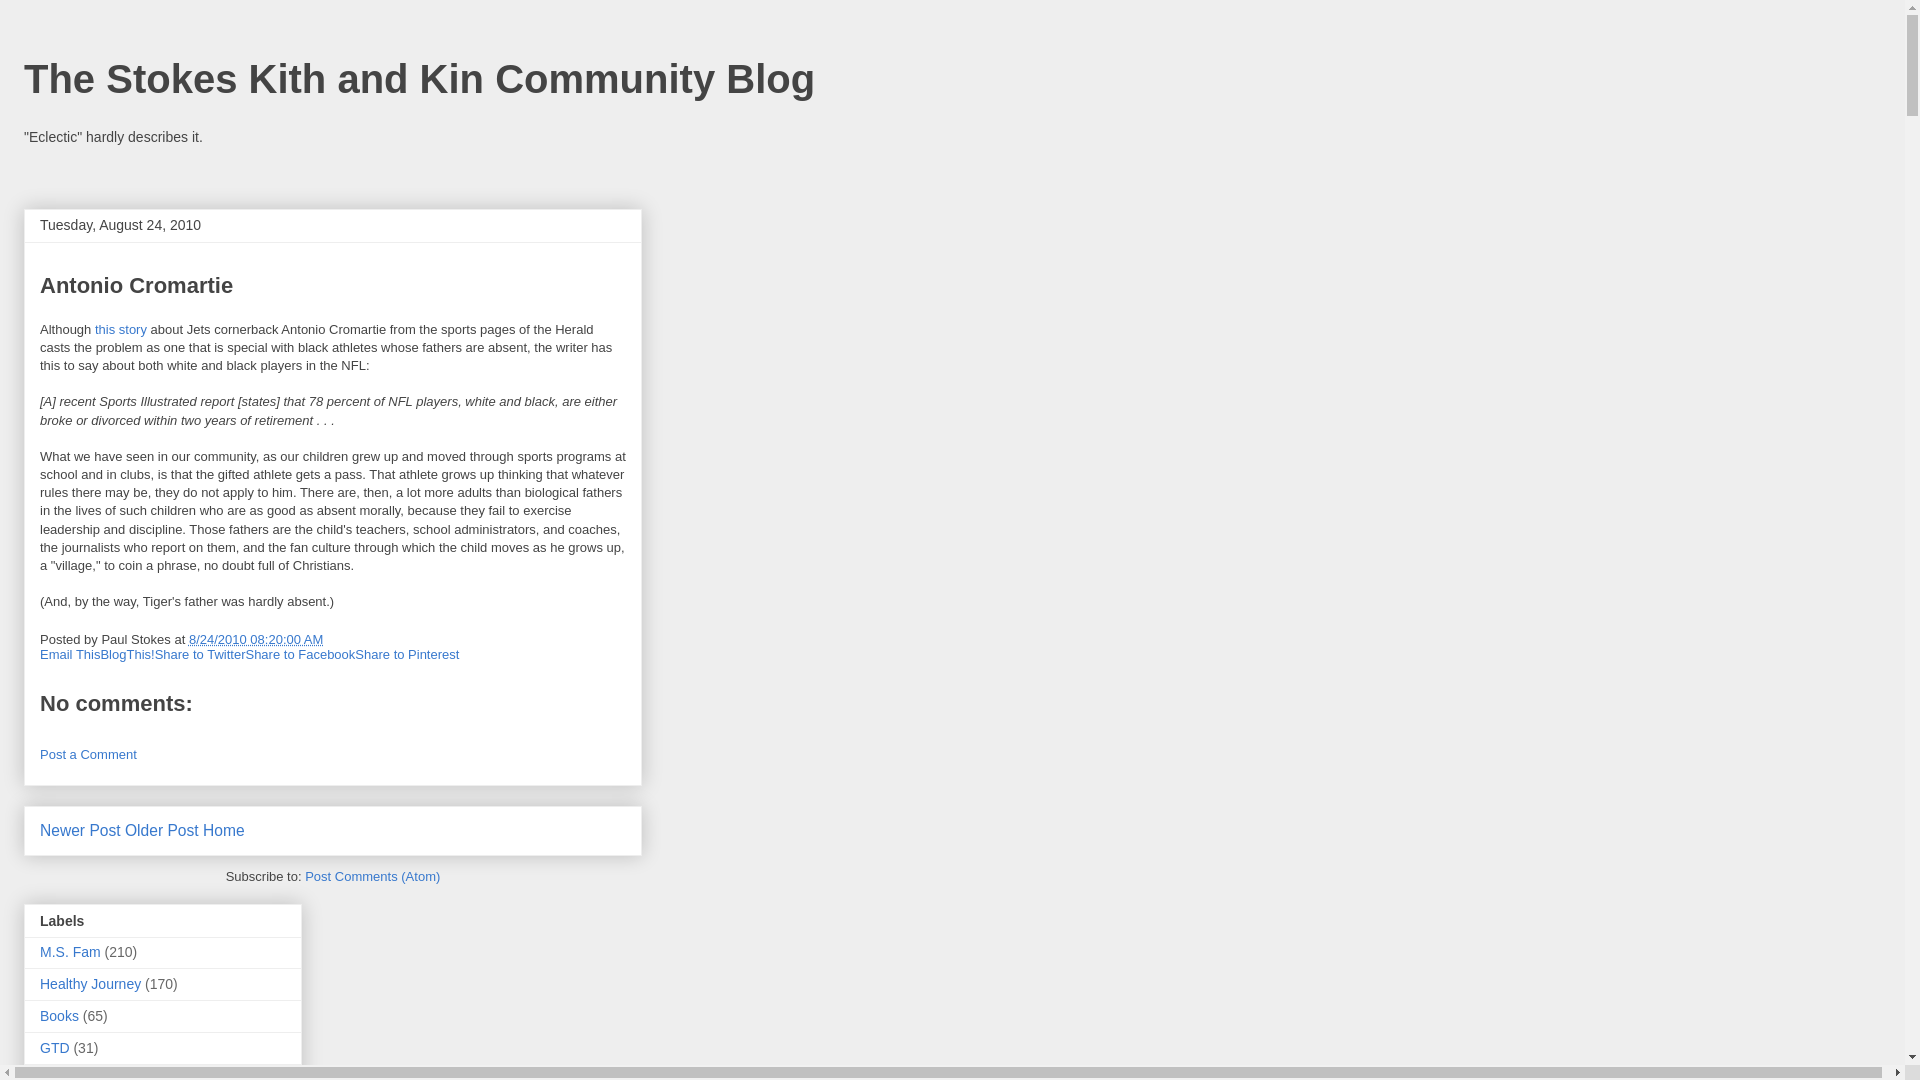 This screenshot has width=1920, height=1080. What do you see at coordinates (54, 1048) in the screenshot?
I see `GTD` at bounding box center [54, 1048].